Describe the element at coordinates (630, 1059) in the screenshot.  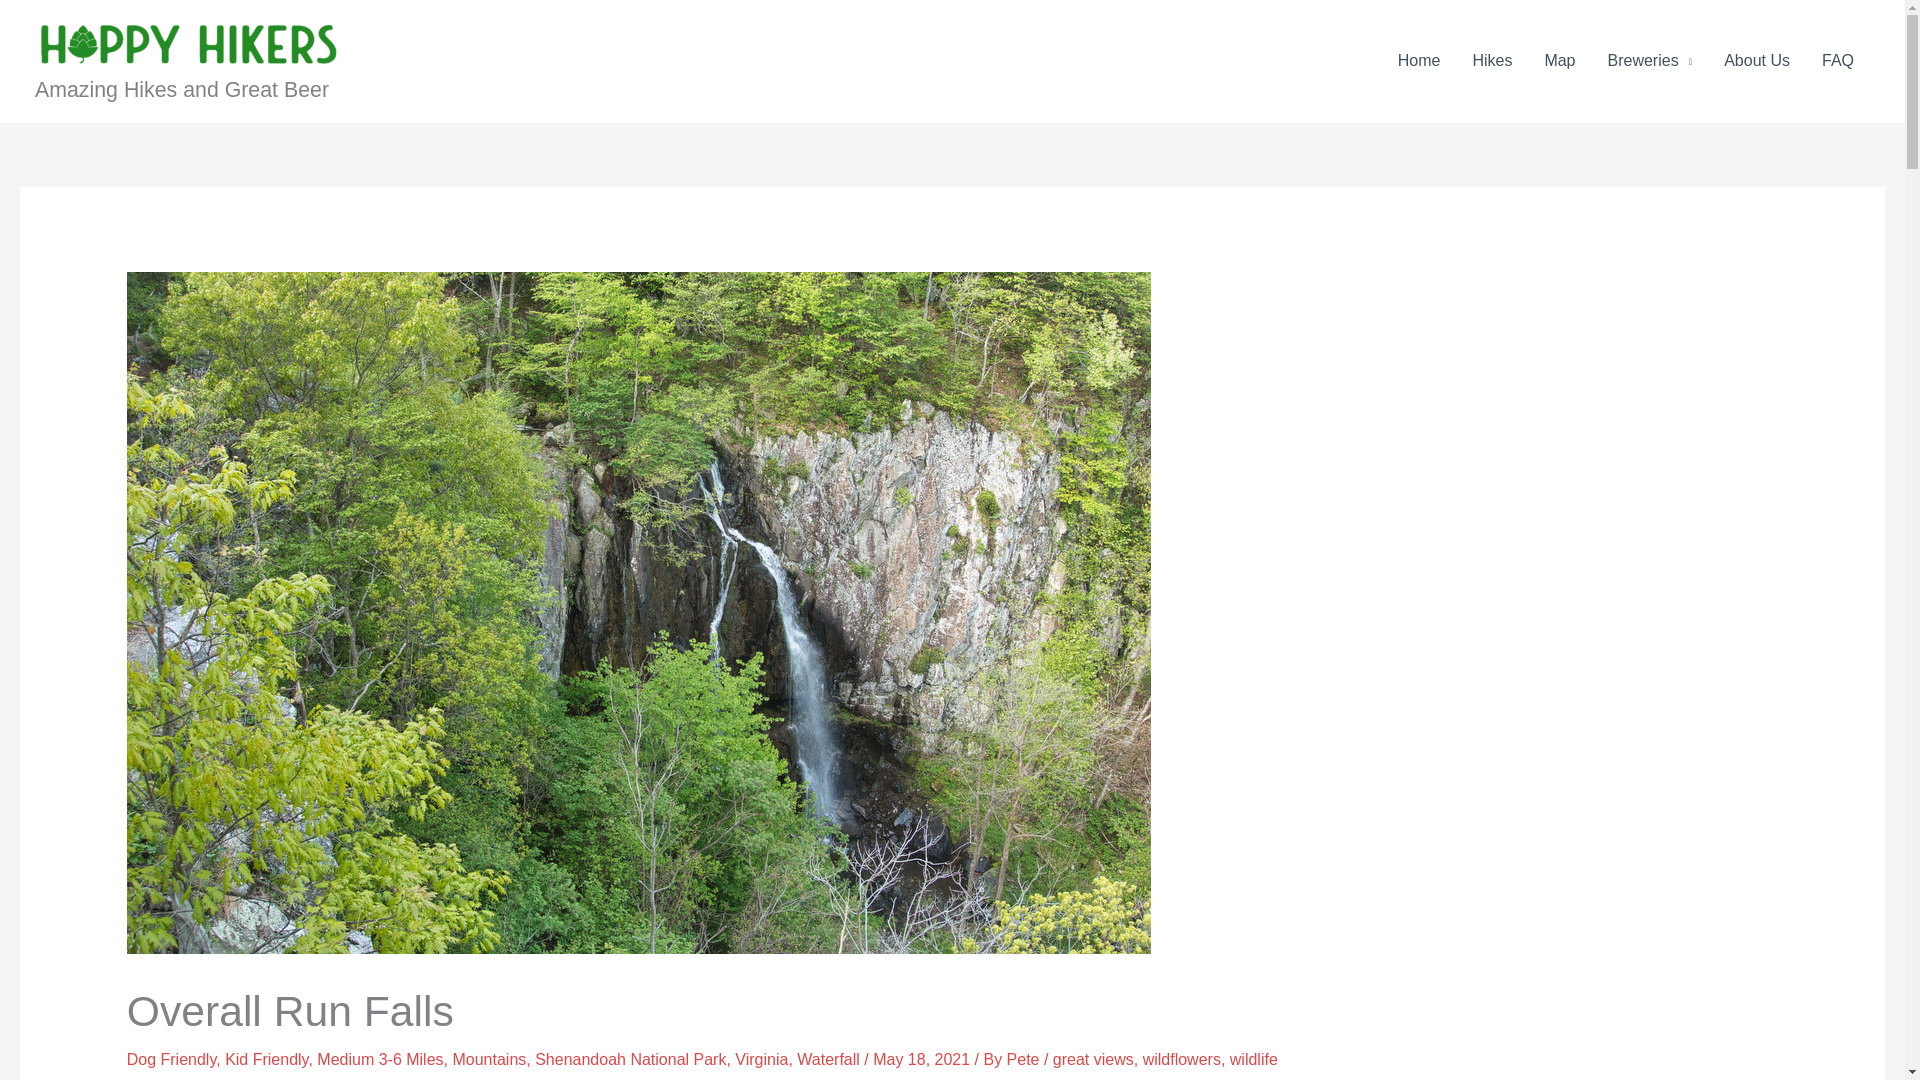
I see `Shenandoah National Park` at that location.